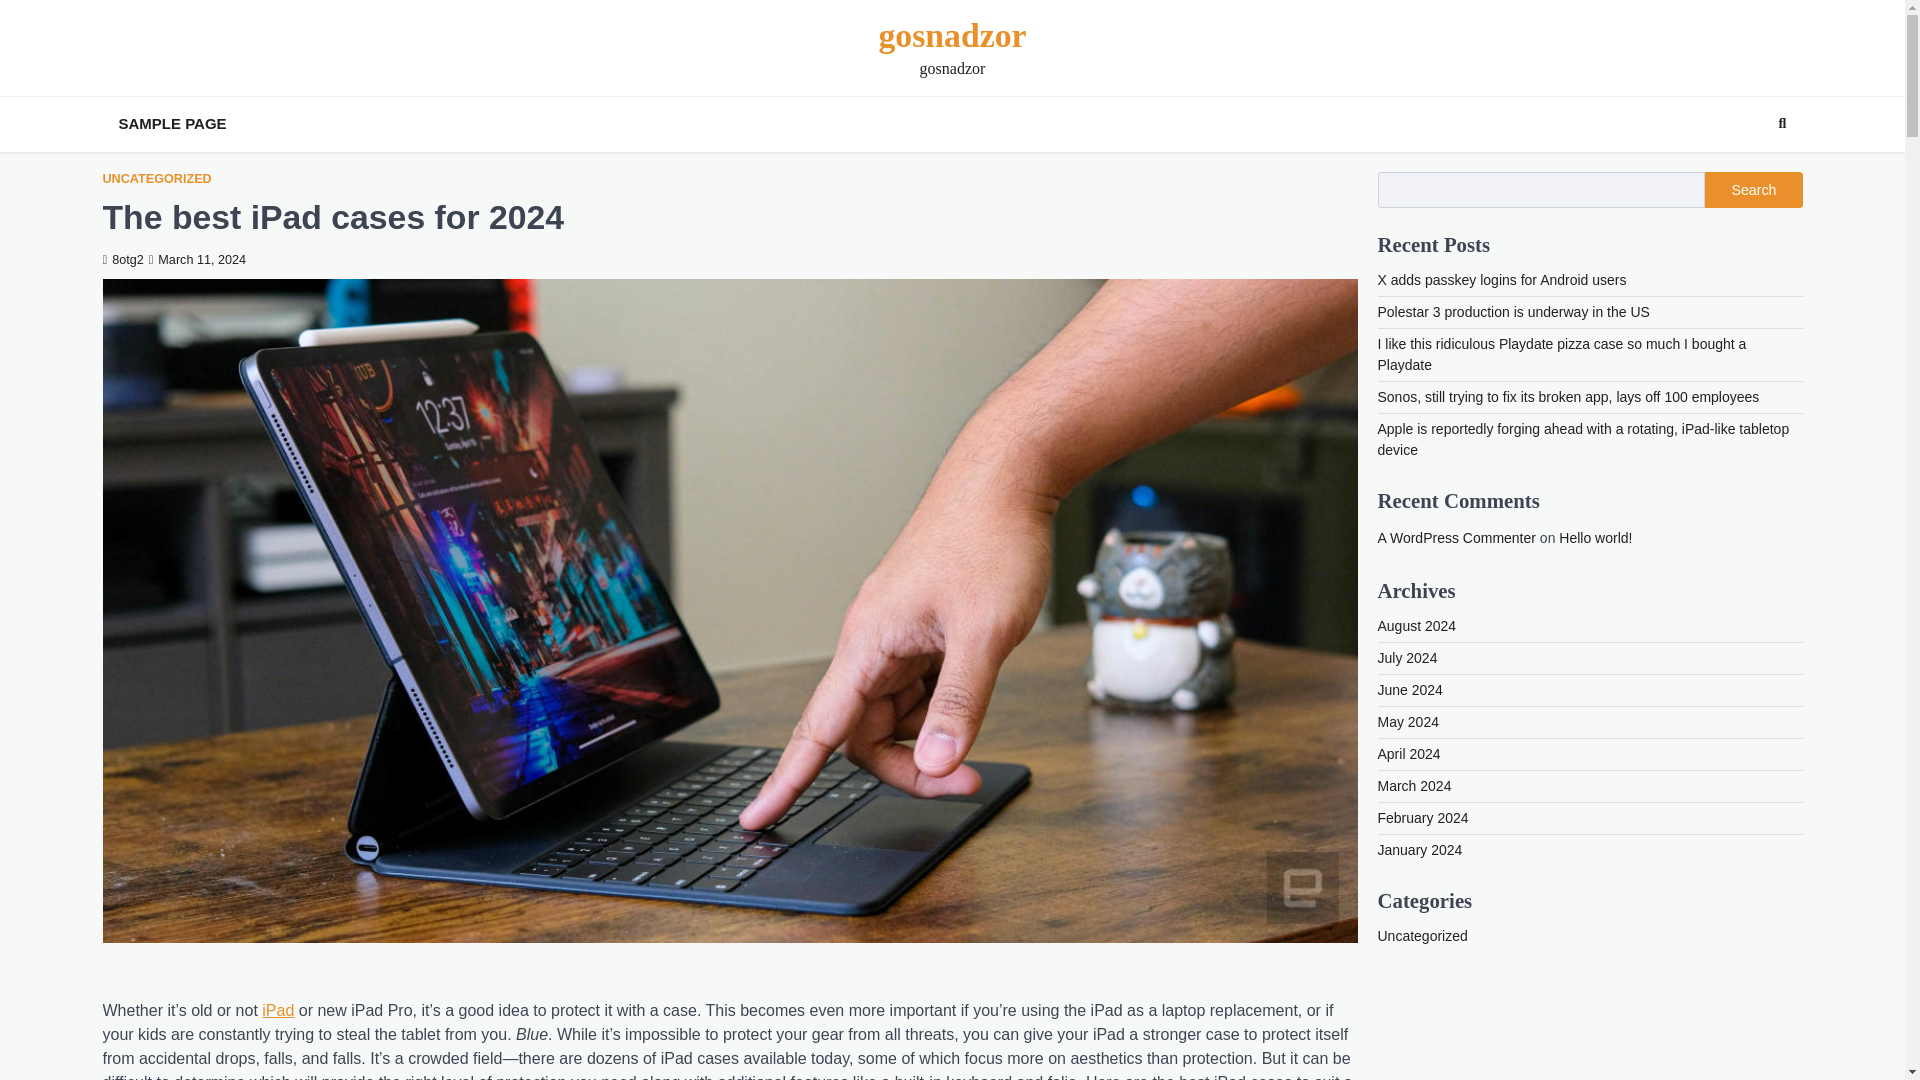  I want to click on Search, so click(1746, 171).